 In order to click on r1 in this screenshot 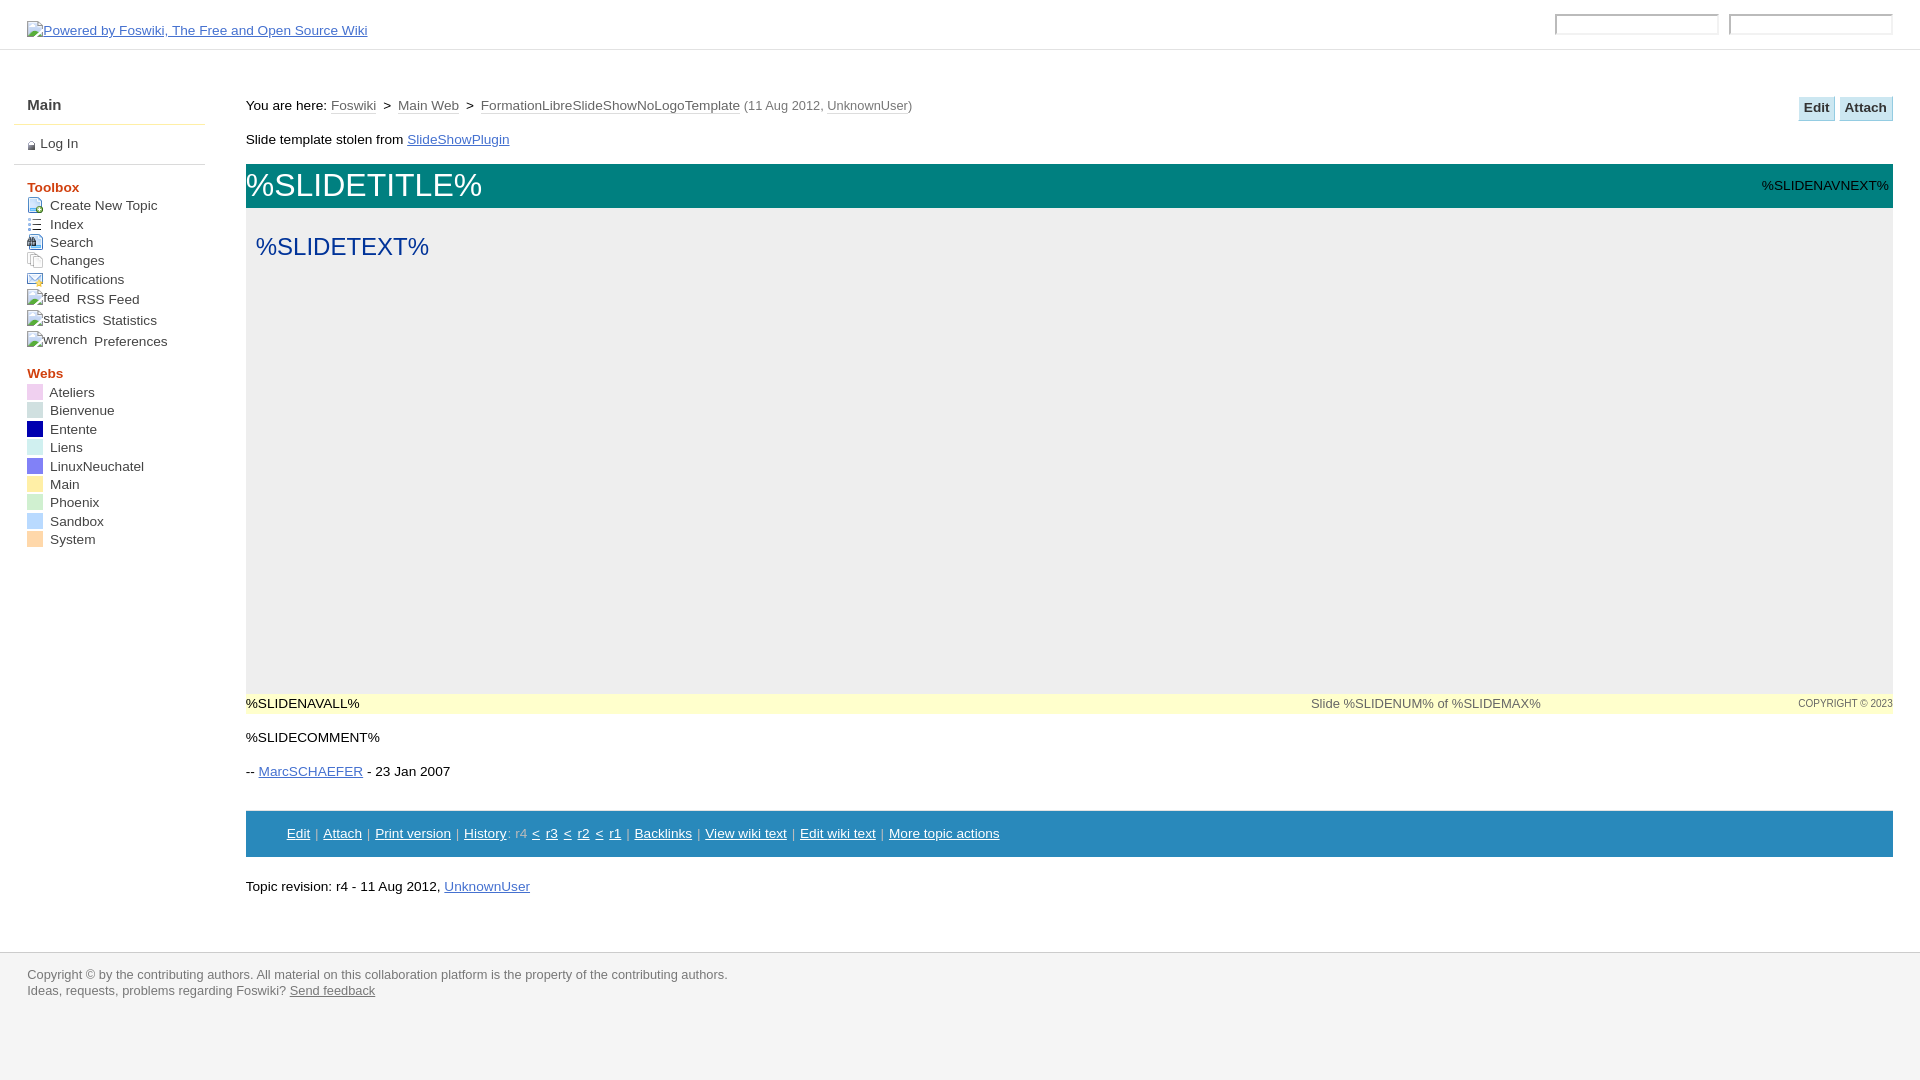, I will do `click(615, 834)`.